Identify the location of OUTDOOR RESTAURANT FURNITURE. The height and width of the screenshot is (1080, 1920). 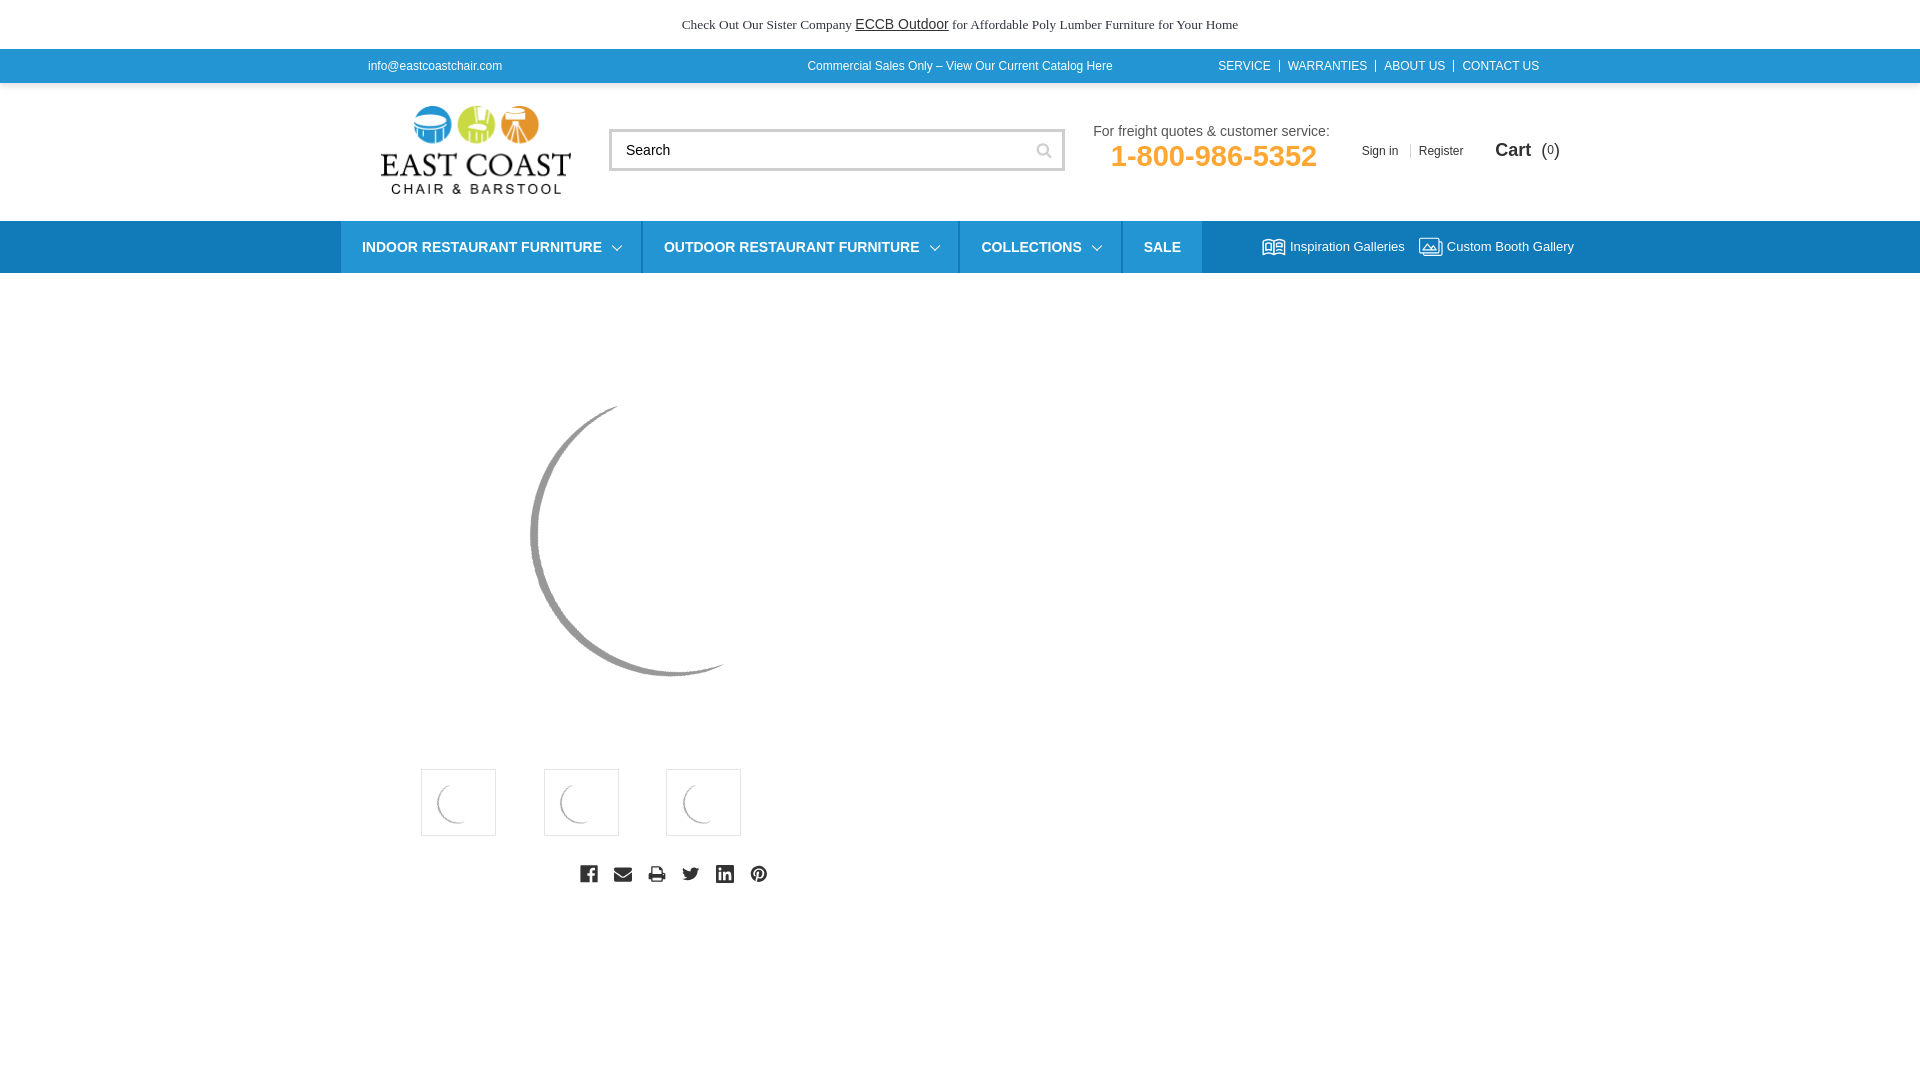
(800, 247).